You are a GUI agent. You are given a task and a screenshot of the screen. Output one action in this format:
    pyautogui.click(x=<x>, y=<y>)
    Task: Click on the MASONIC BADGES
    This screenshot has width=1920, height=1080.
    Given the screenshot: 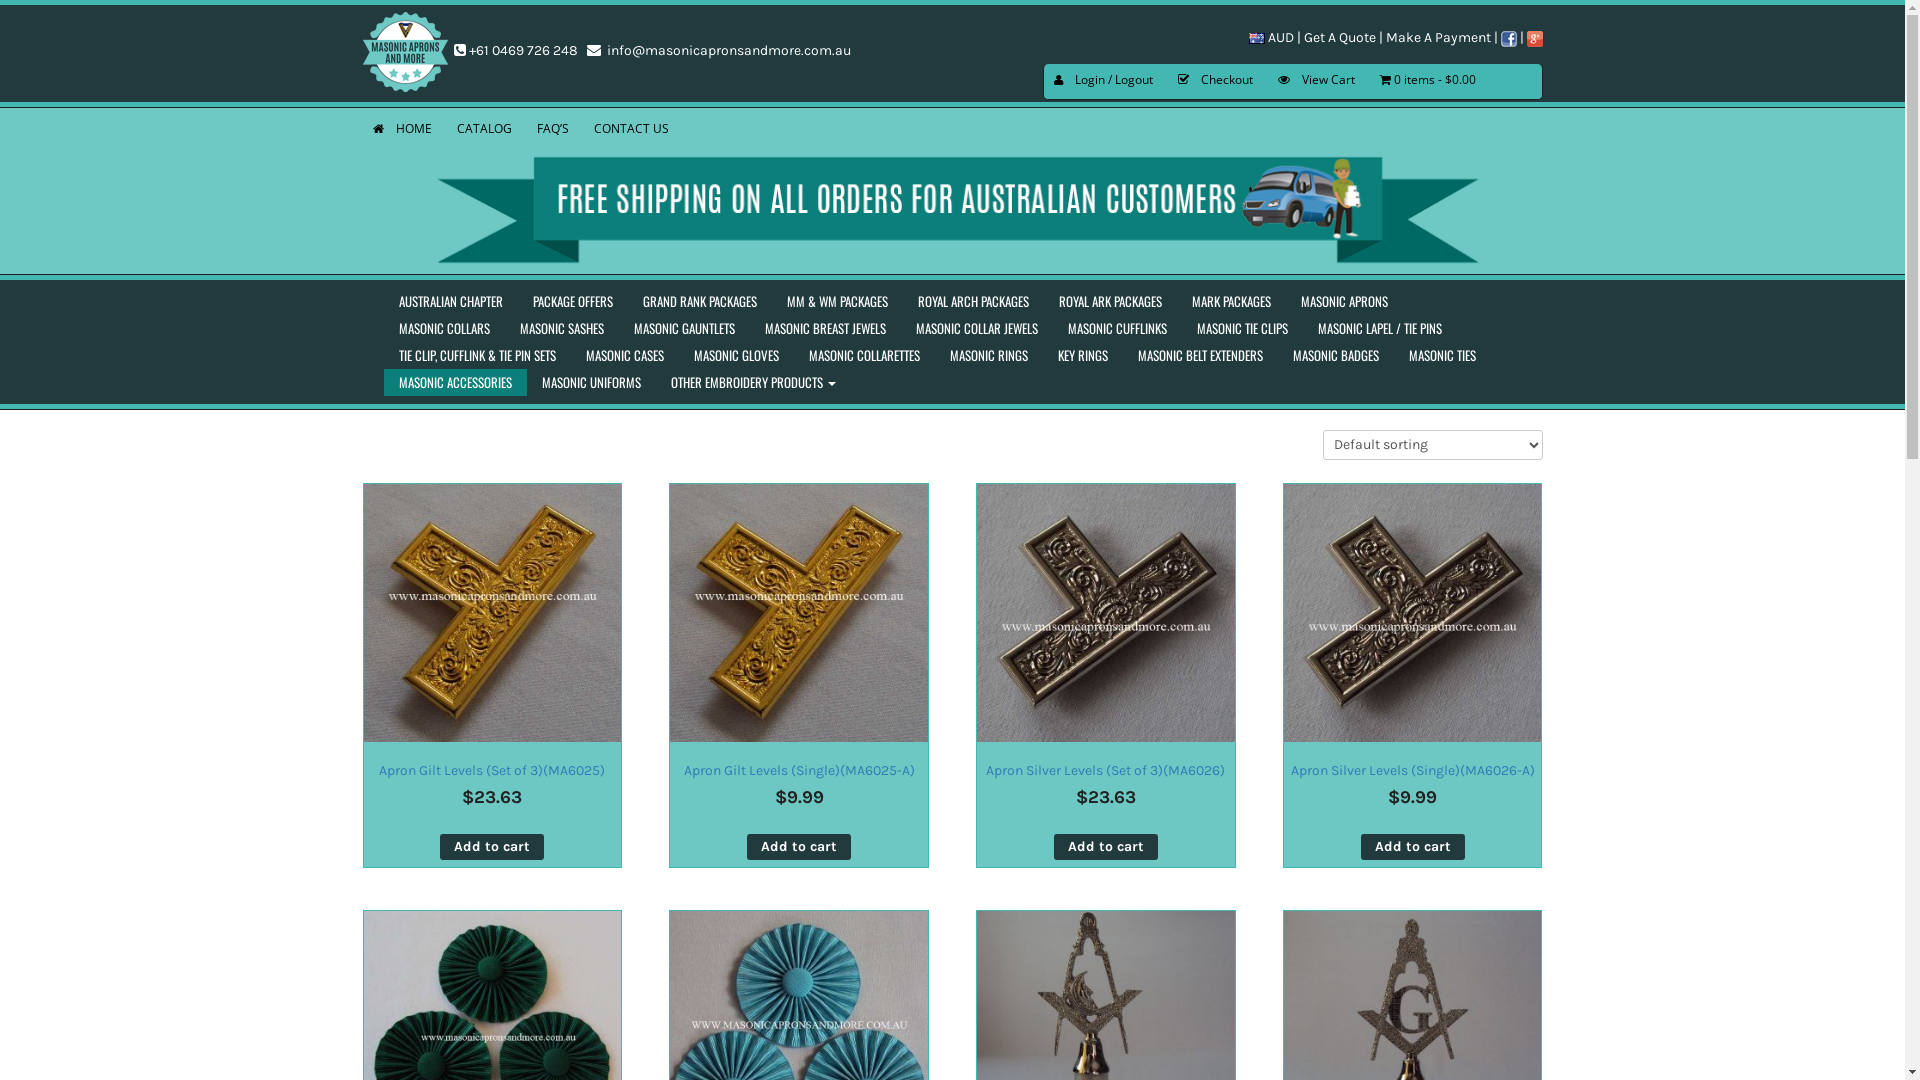 What is the action you would take?
    pyautogui.click(x=1336, y=356)
    